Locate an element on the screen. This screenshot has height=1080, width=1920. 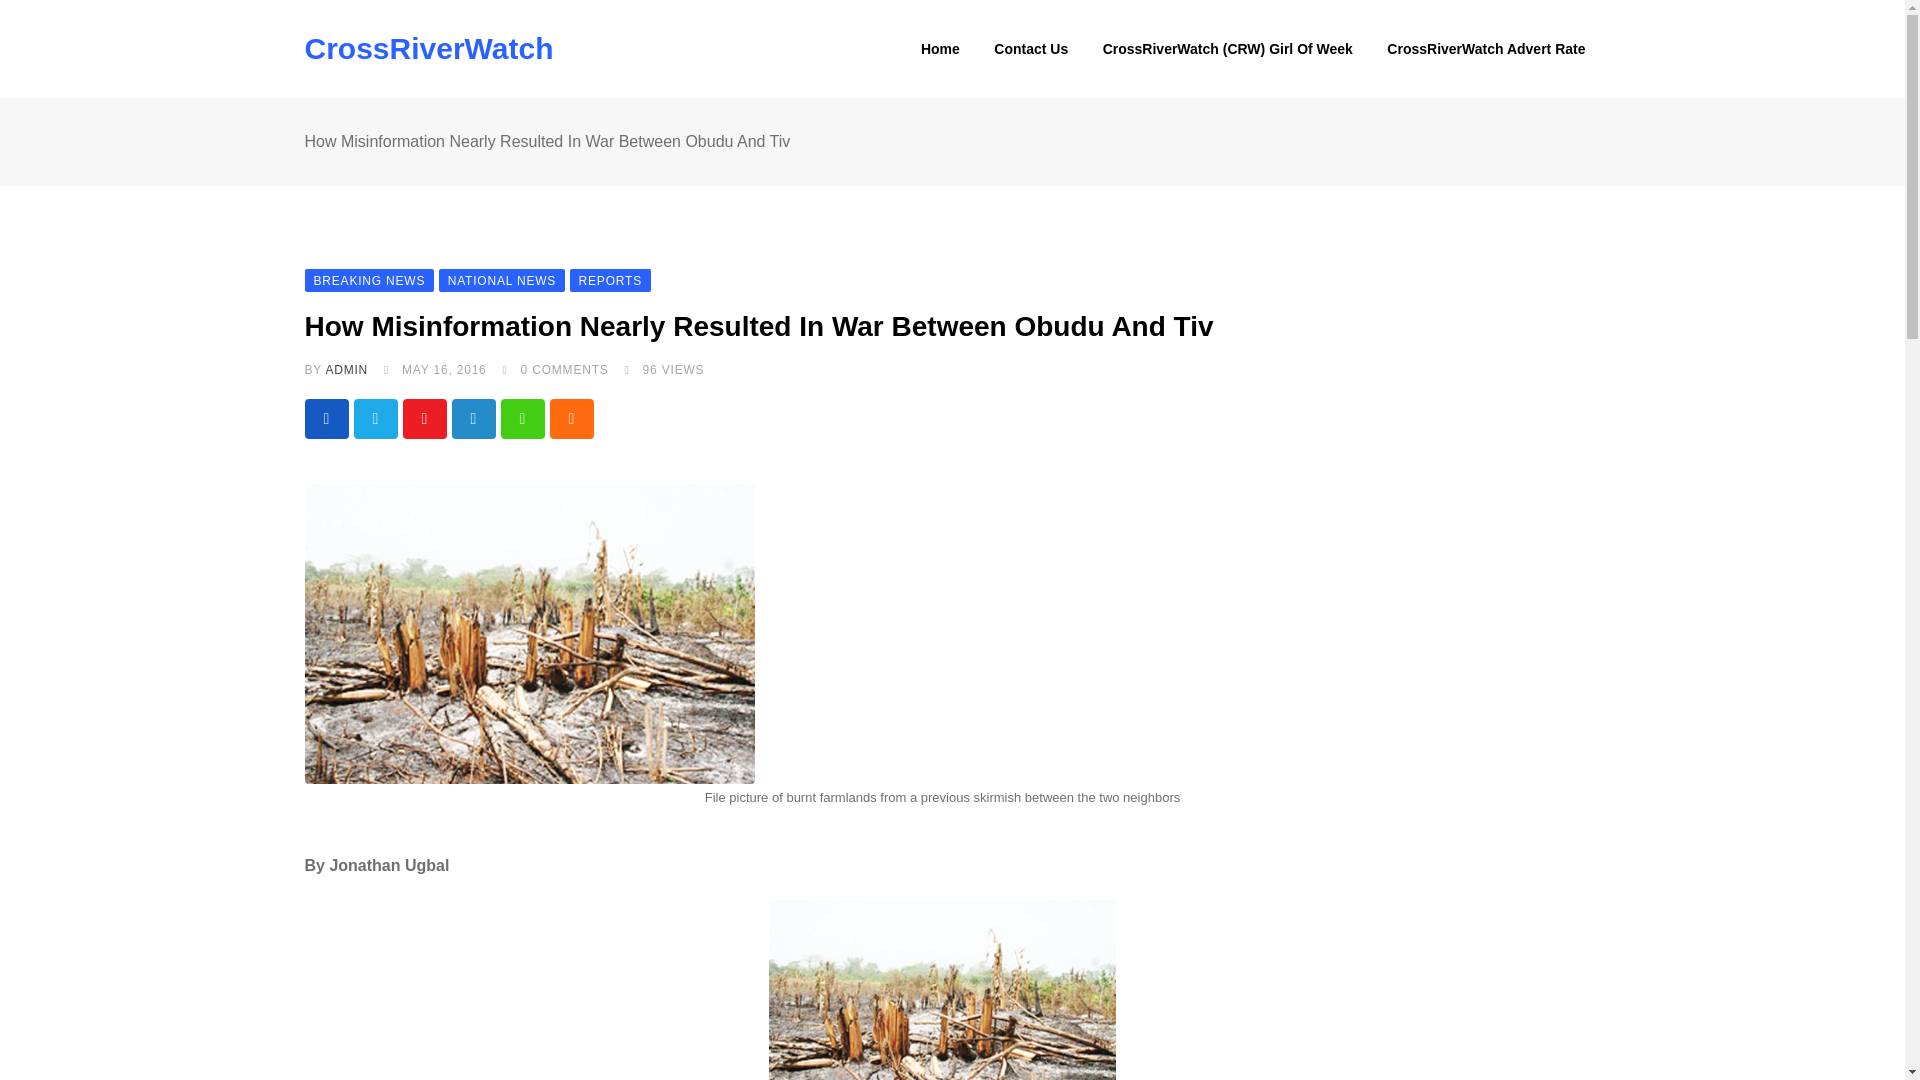
Whatsapp is located at coordinates (521, 418).